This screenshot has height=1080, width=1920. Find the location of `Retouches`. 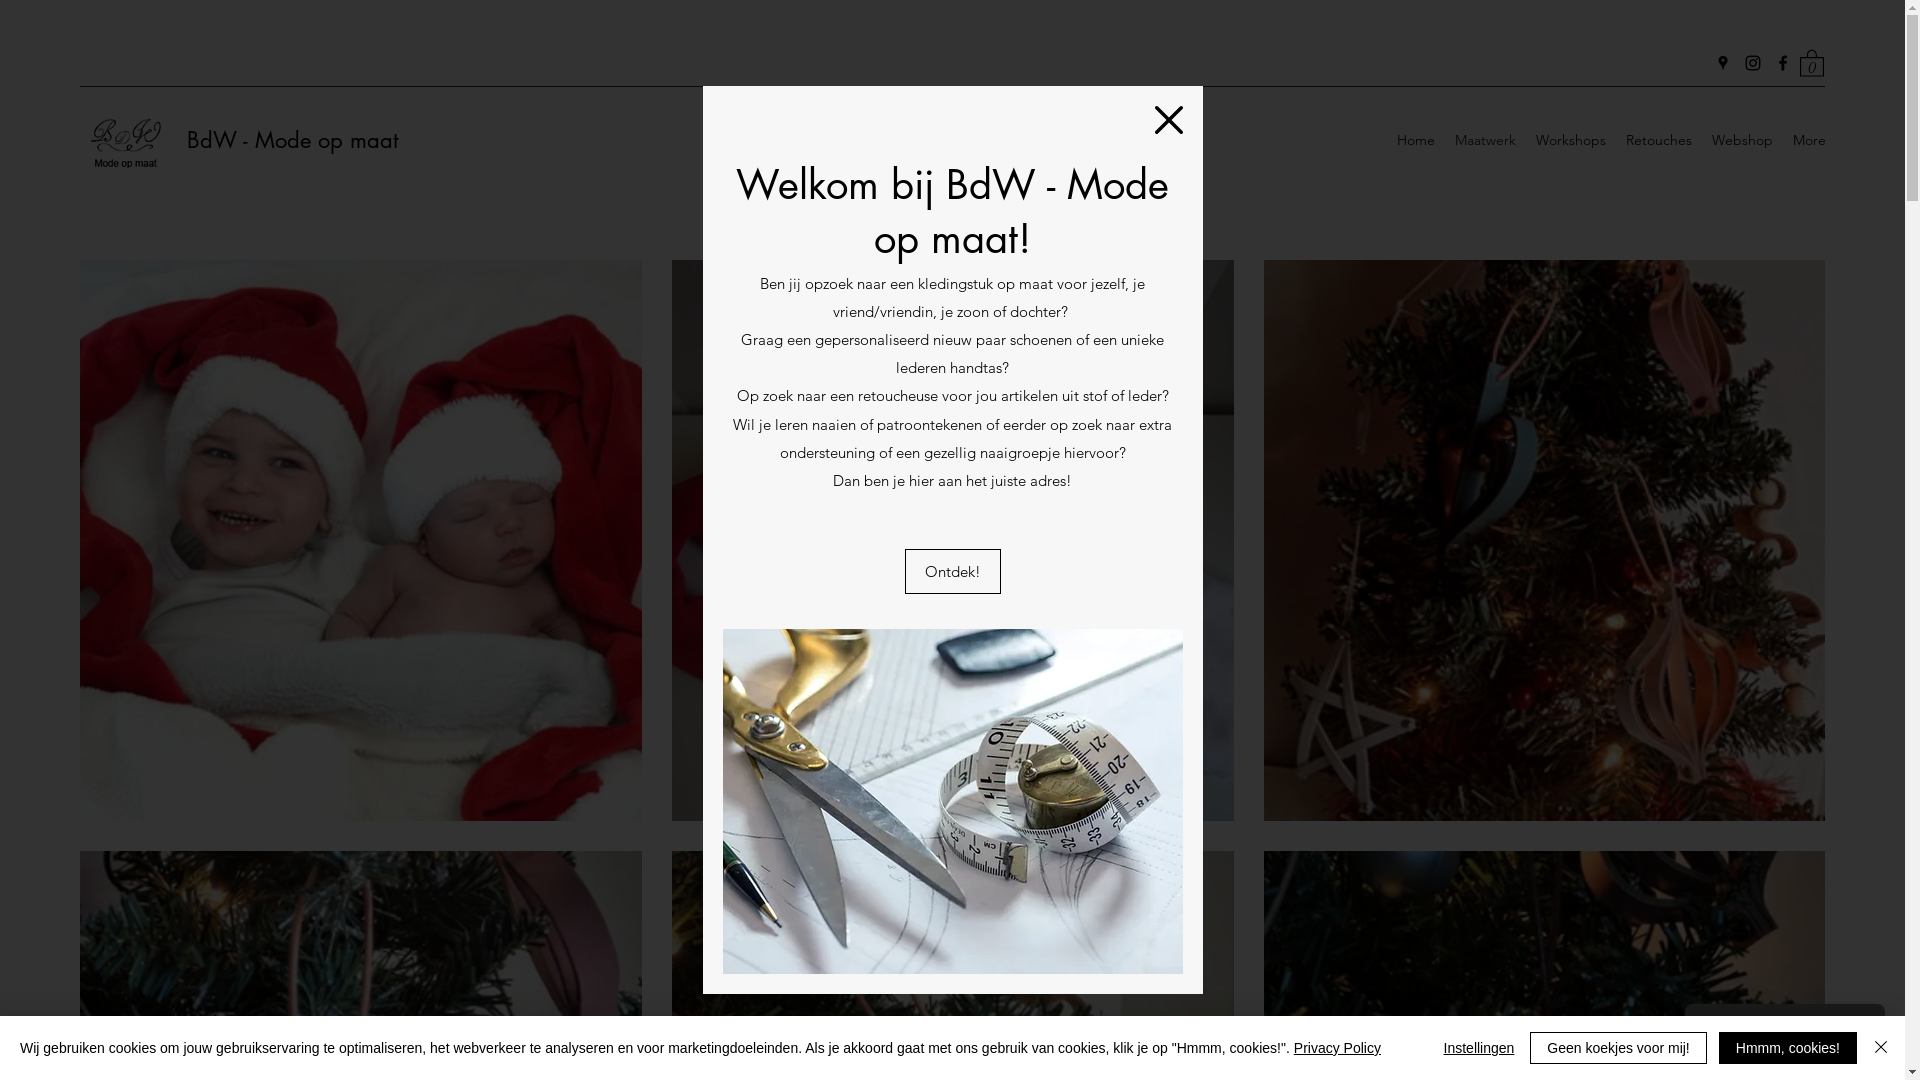

Retouches is located at coordinates (1659, 140).